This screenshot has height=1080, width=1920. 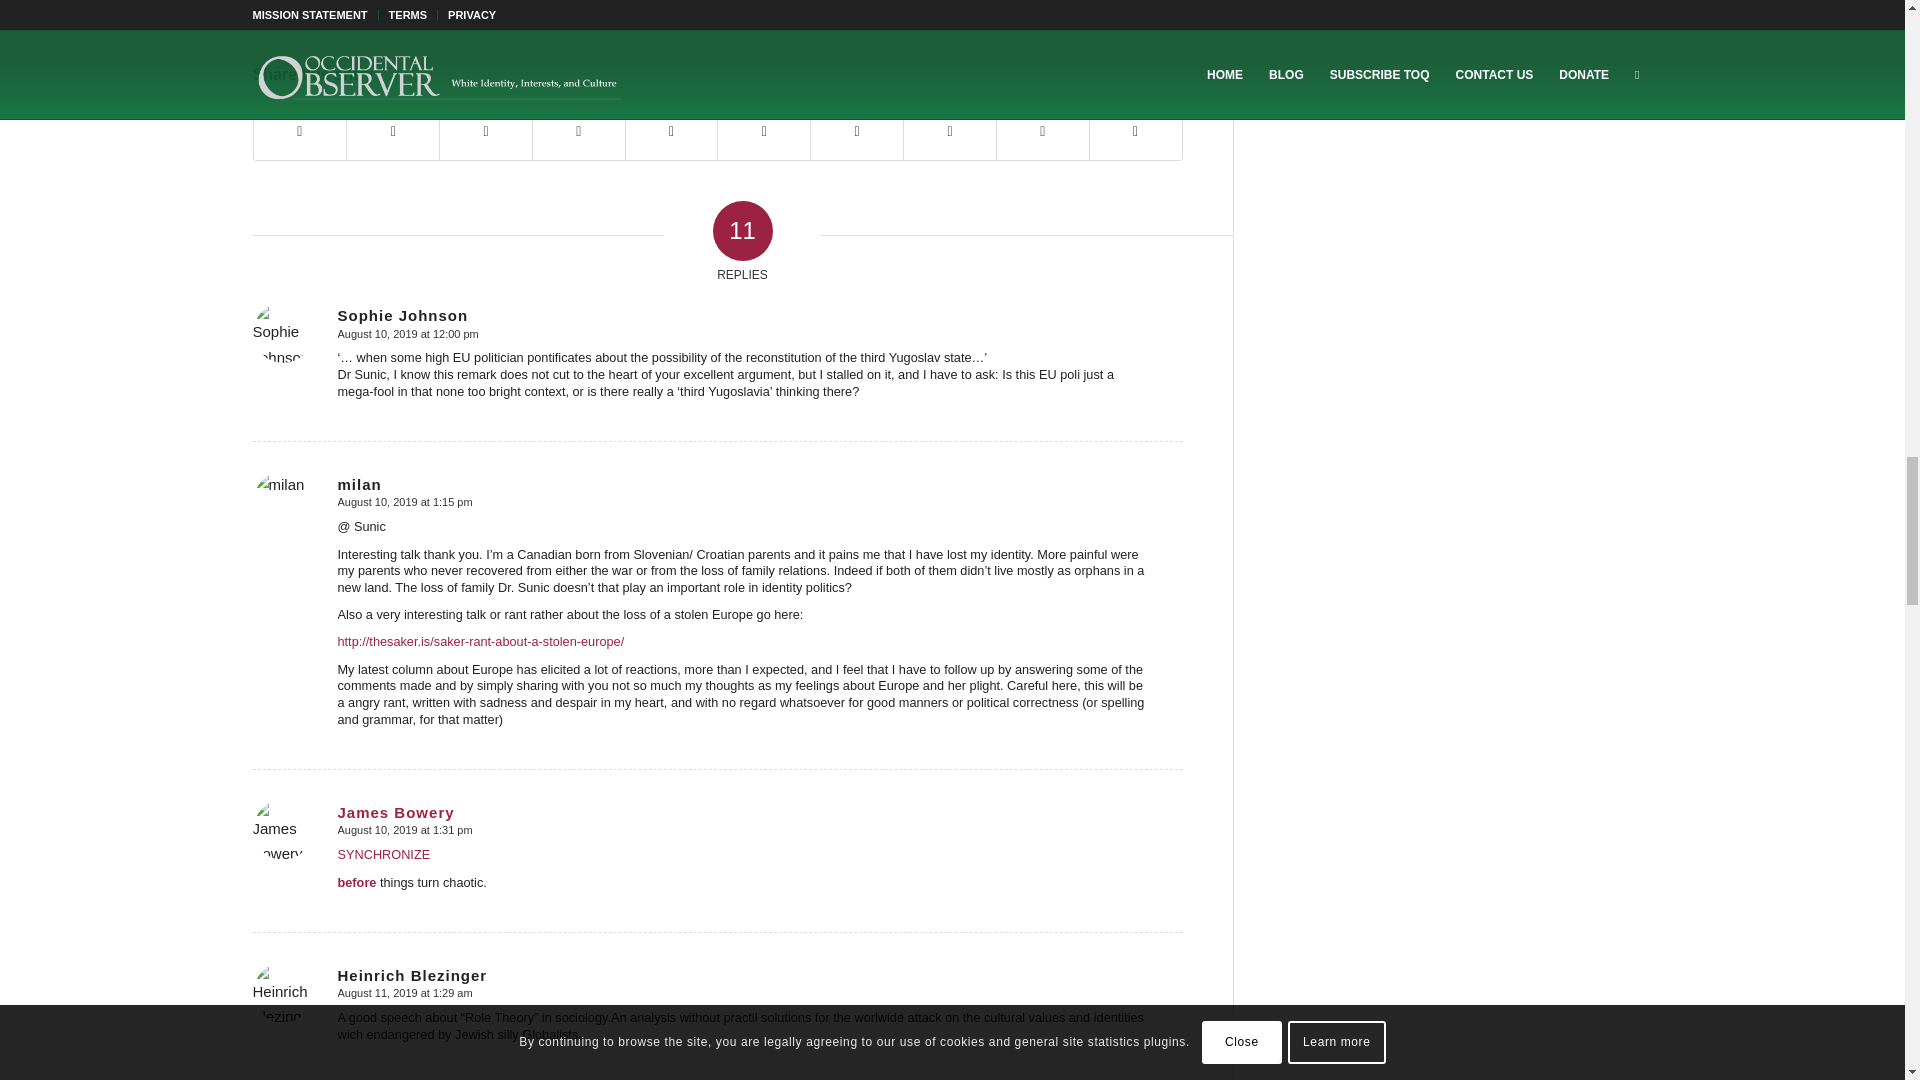 What do you see at coordinates (402, 9) in the screenshot?
I see `WhatsApp` at bounding box center [402, 9].